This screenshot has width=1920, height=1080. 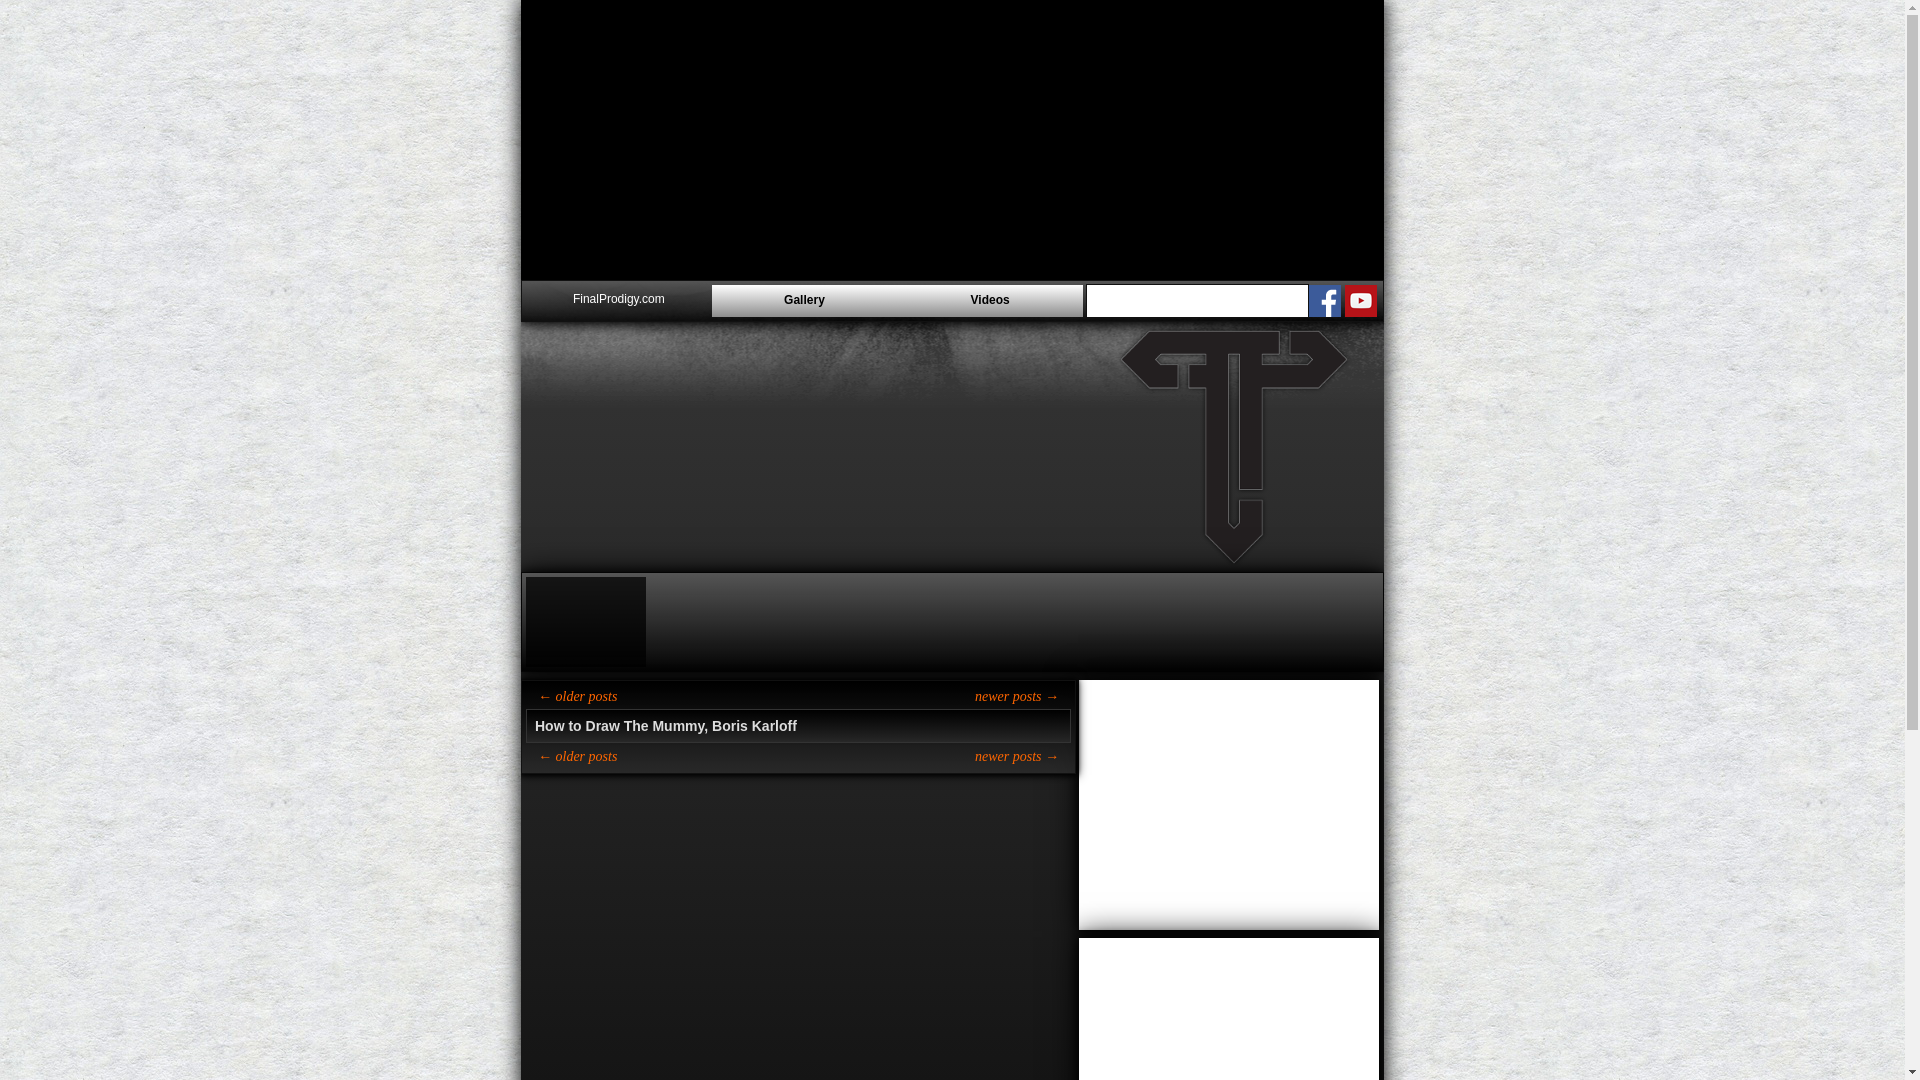 I want to click on Videos, so click(x=989, y=301).